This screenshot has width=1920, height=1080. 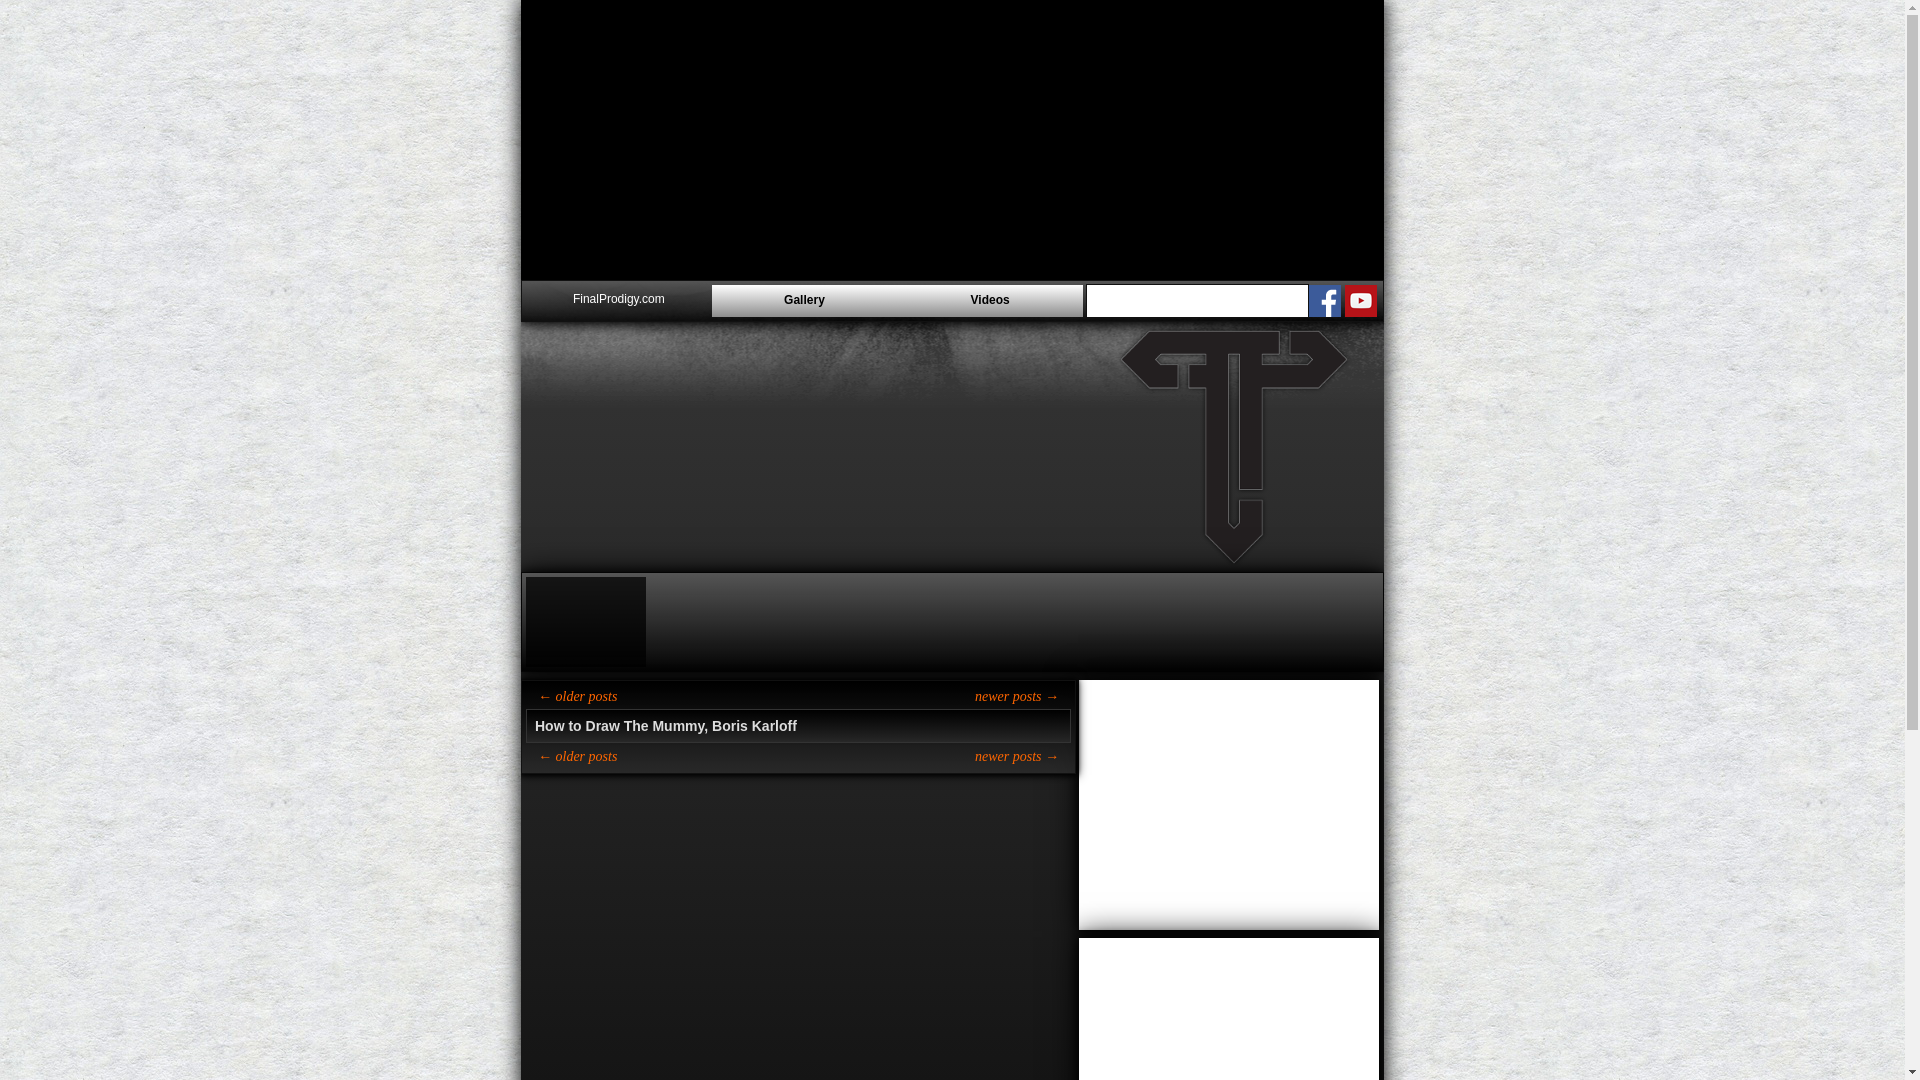 I want to click on Videos, so click(x=989, y=301).